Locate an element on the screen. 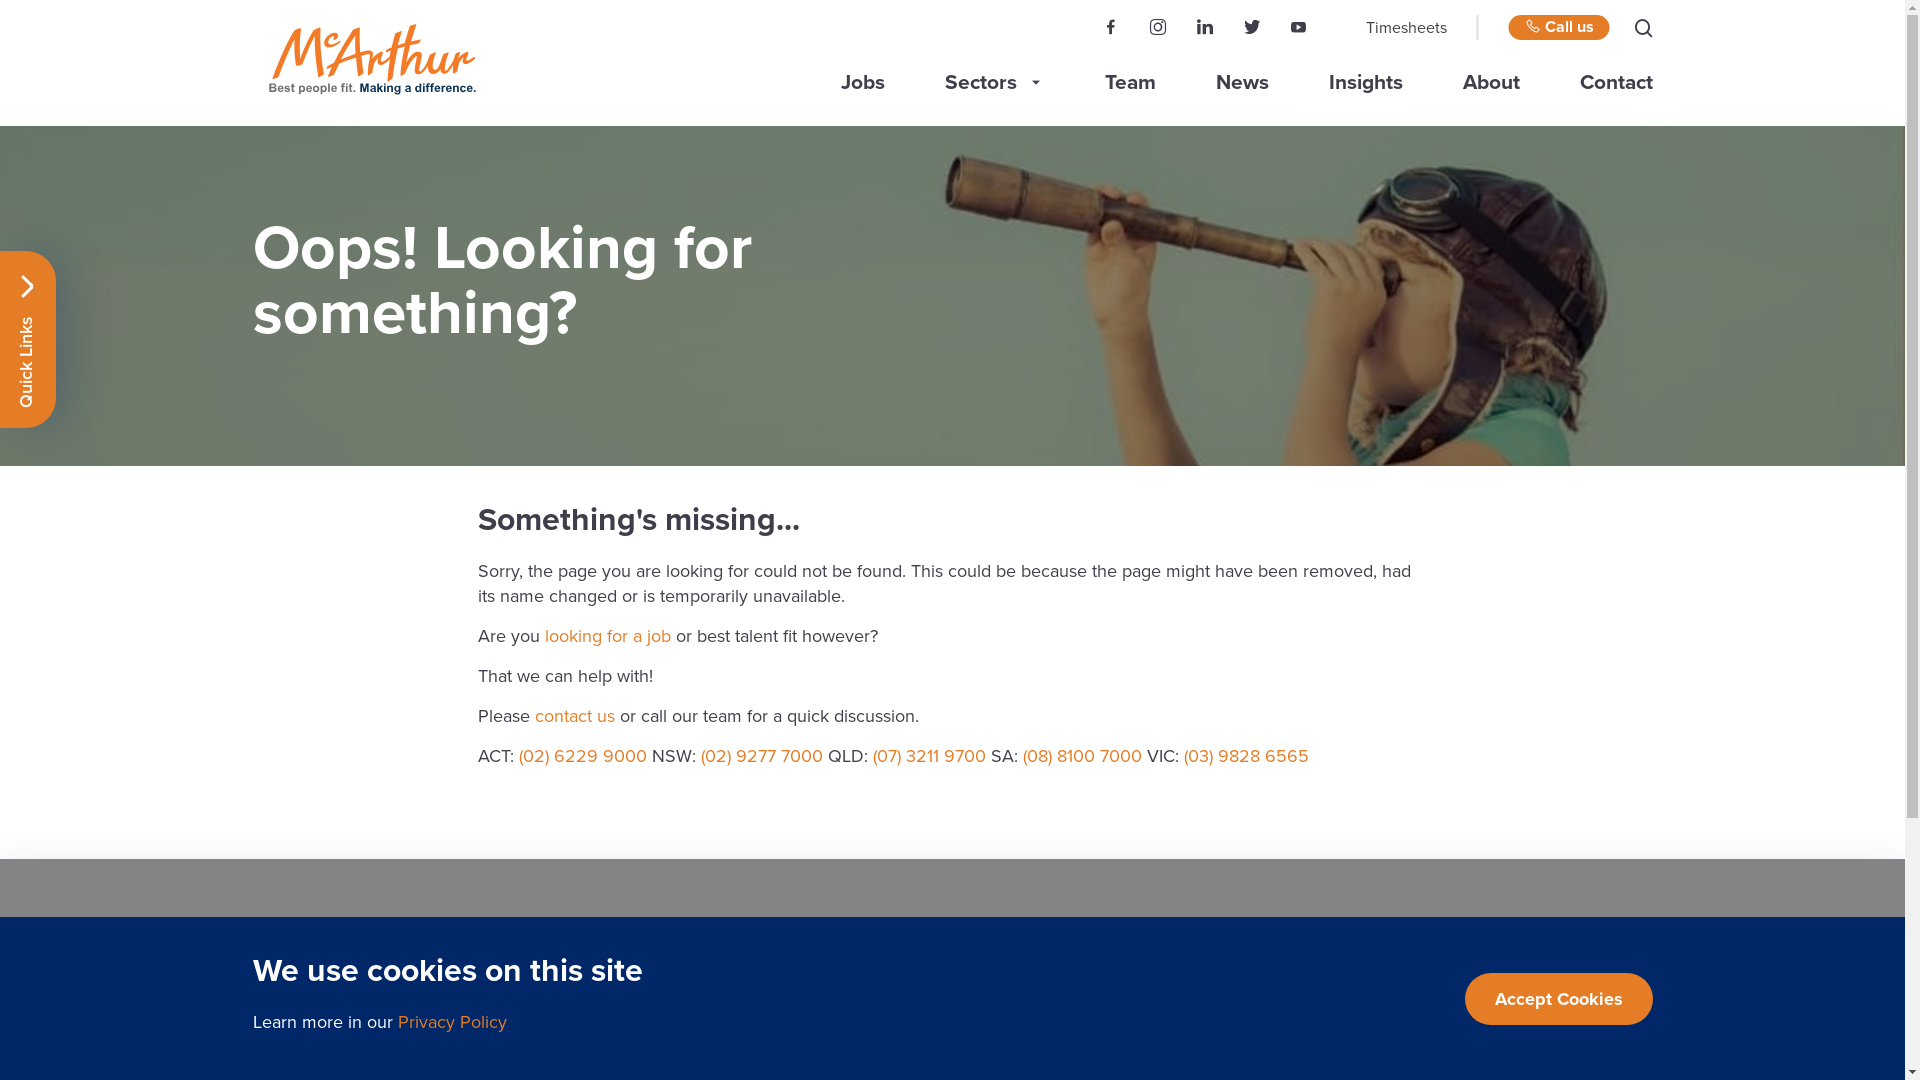 The height and width of the screenshot is (1080, 1920). Jobs is located at coordinates (862, 82).